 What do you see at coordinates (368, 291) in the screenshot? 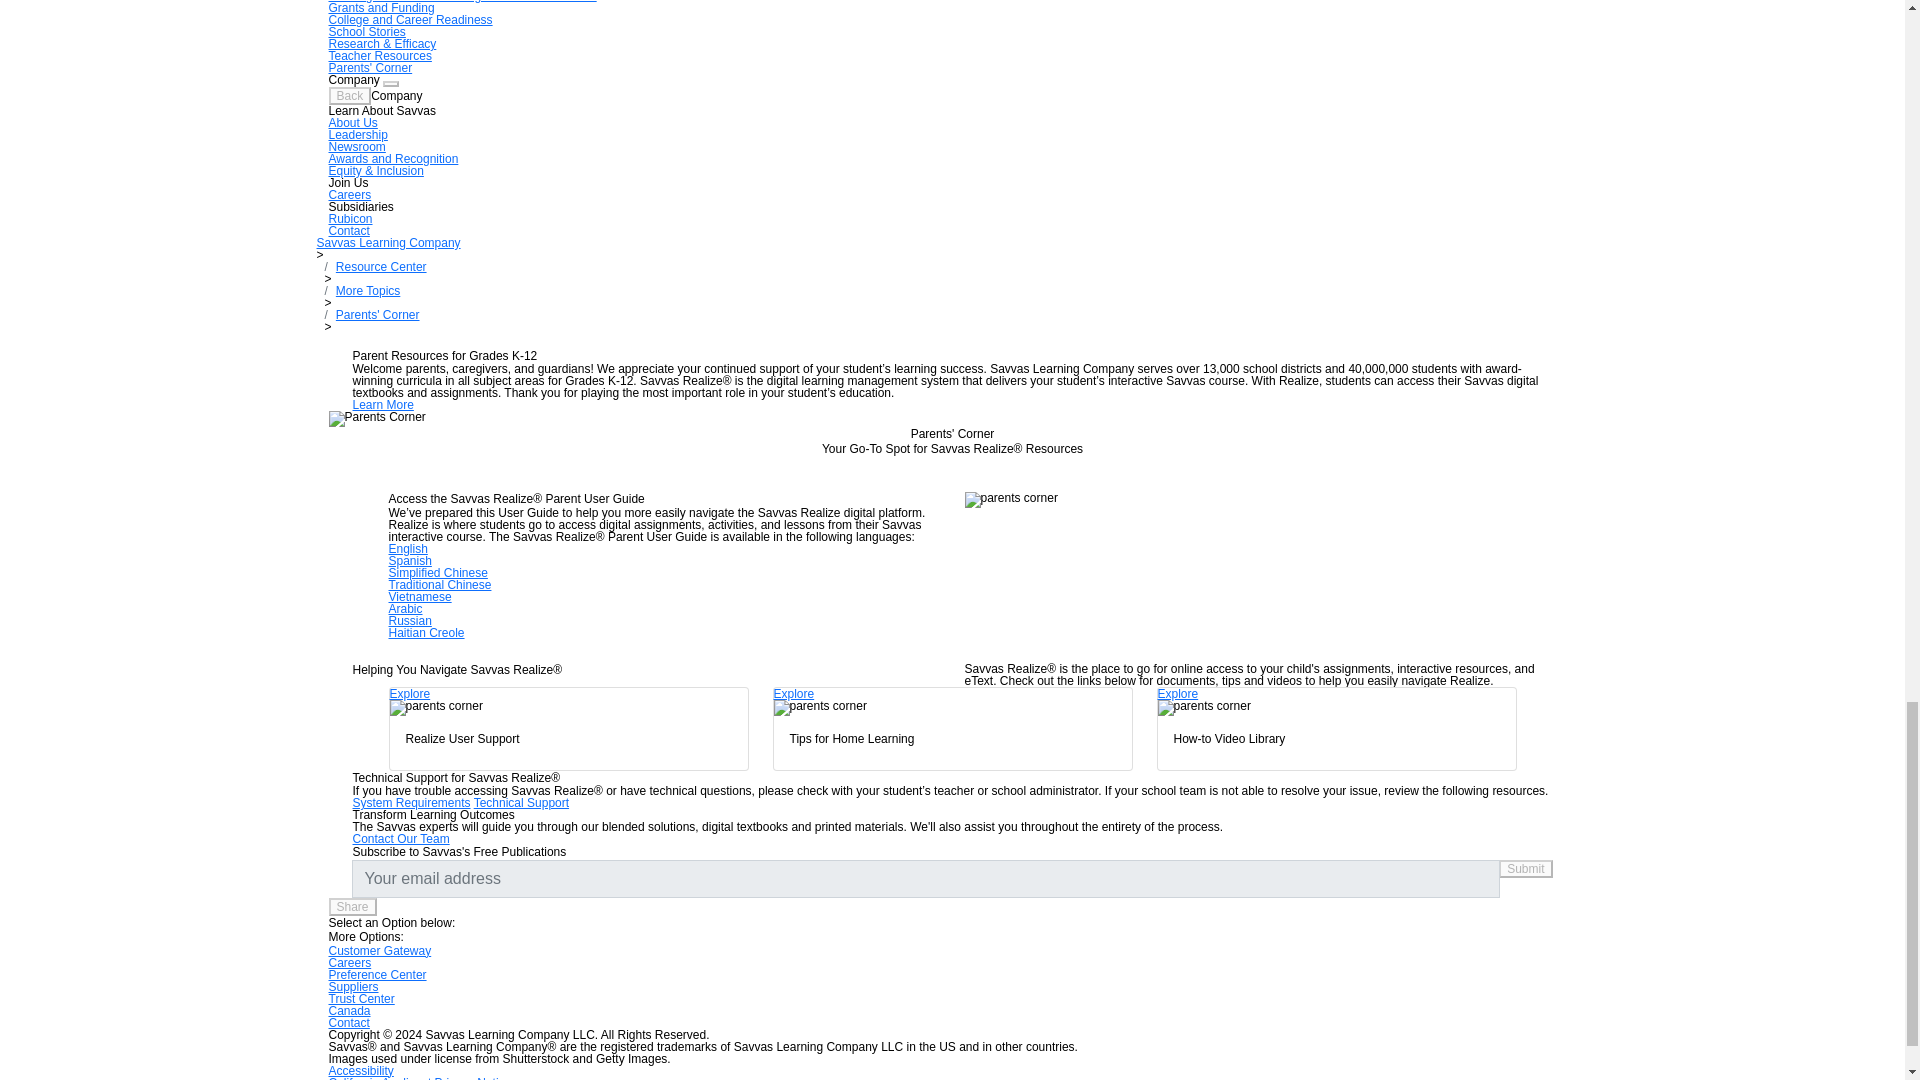
I see `more topics` at bounding box center [368, 291].